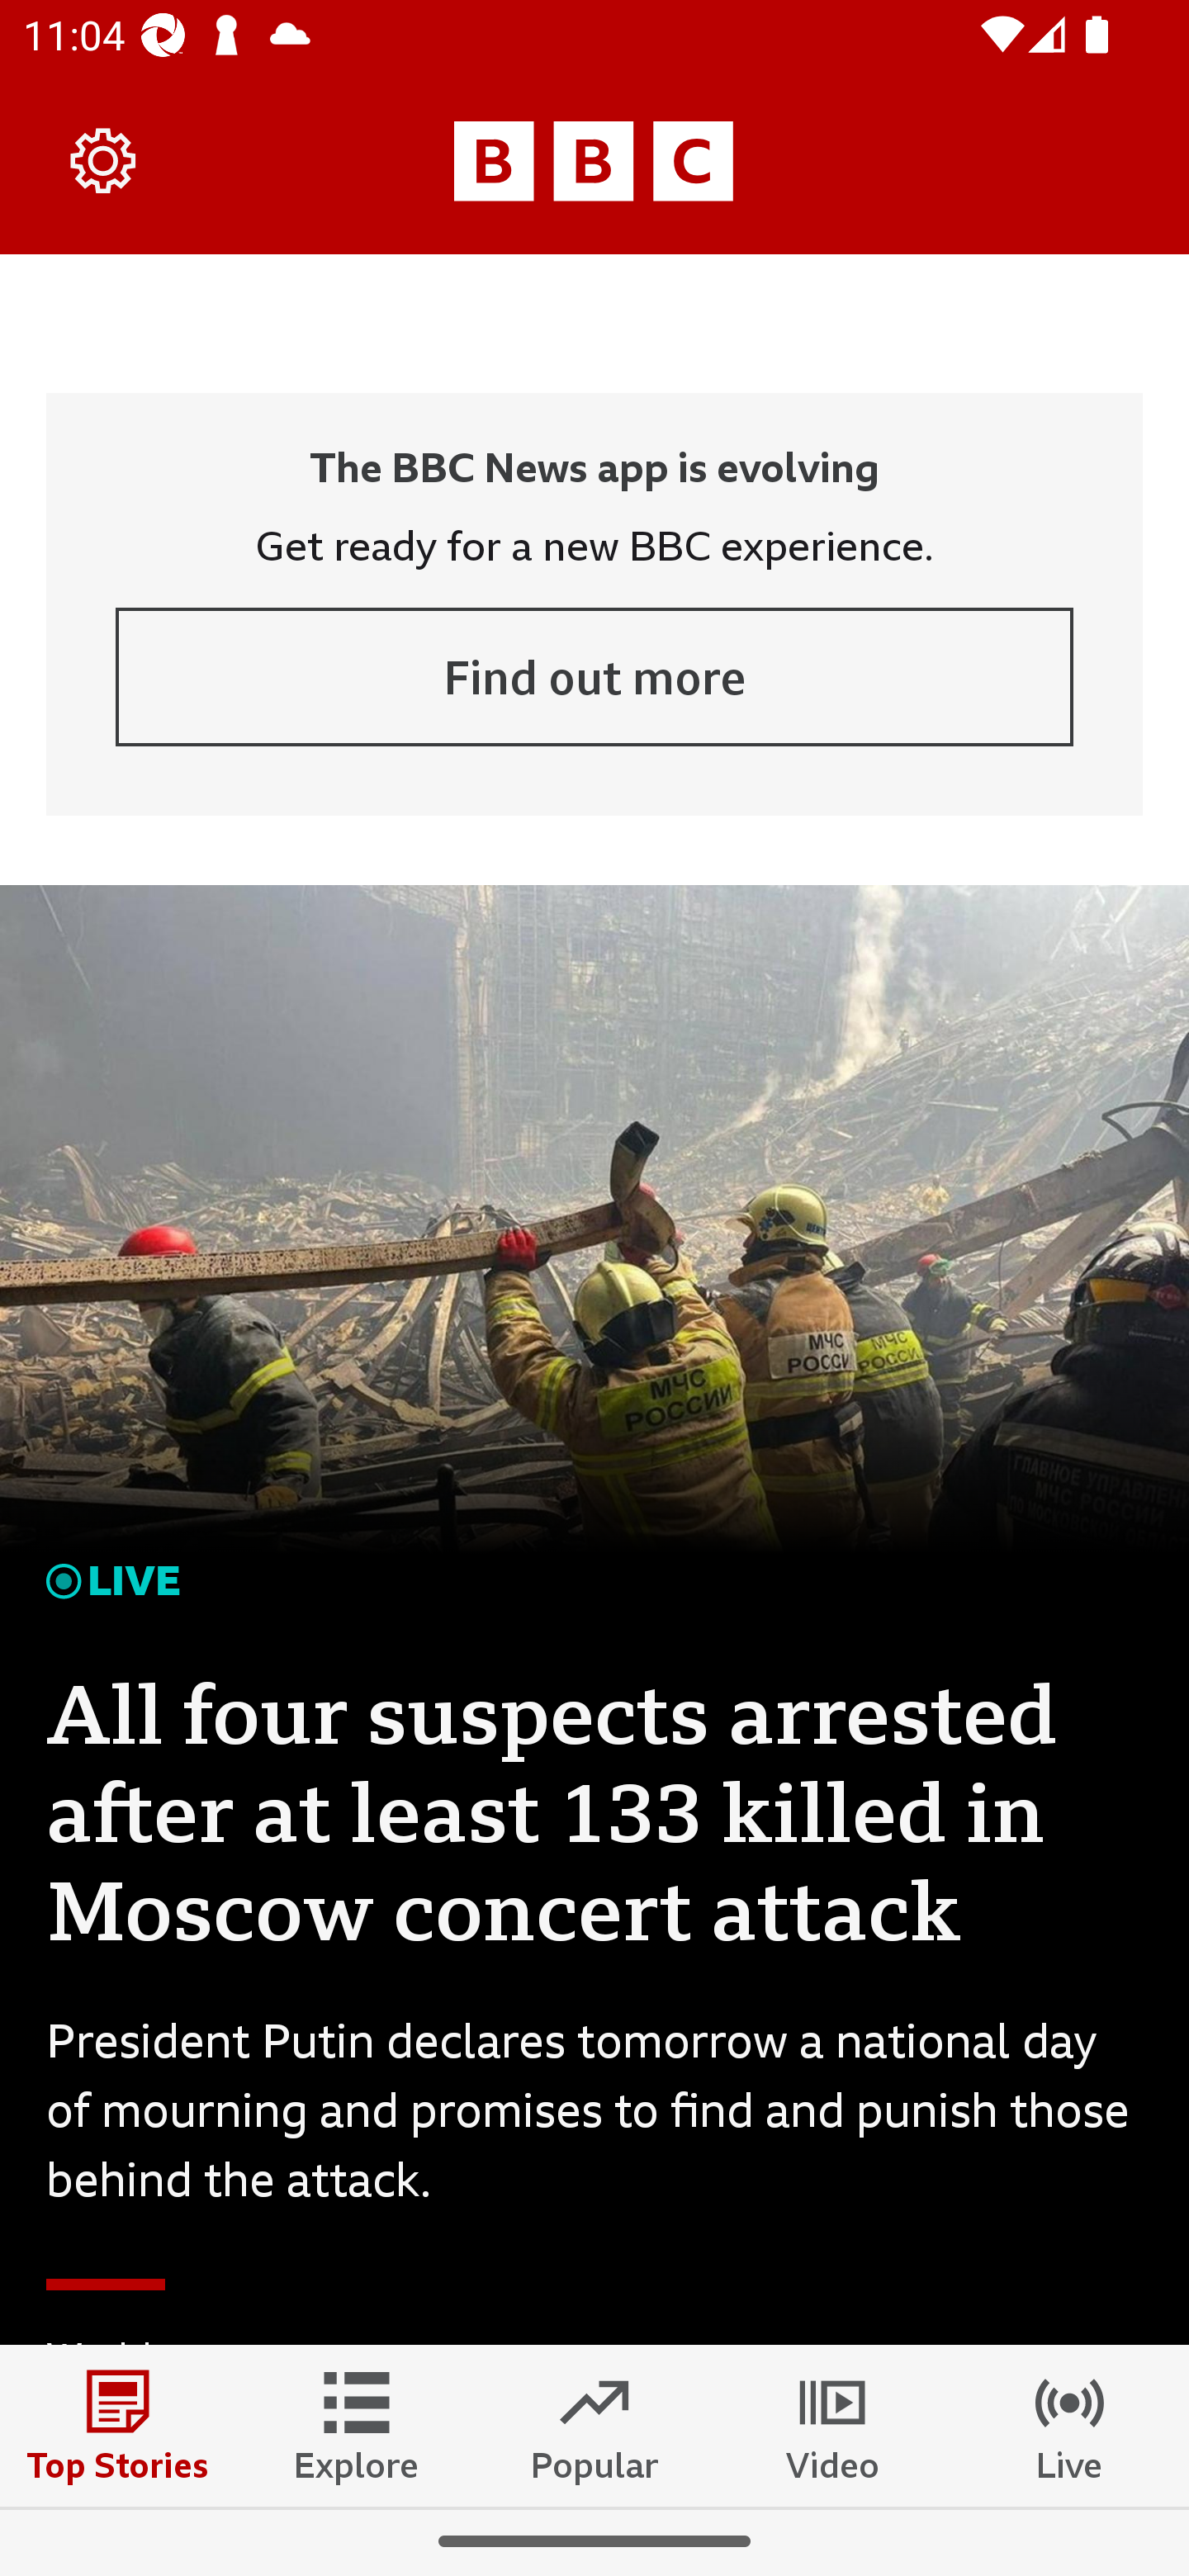  Describe the element at coordinates (357, 2425) in the screenshot. I see `Explore` at that location.